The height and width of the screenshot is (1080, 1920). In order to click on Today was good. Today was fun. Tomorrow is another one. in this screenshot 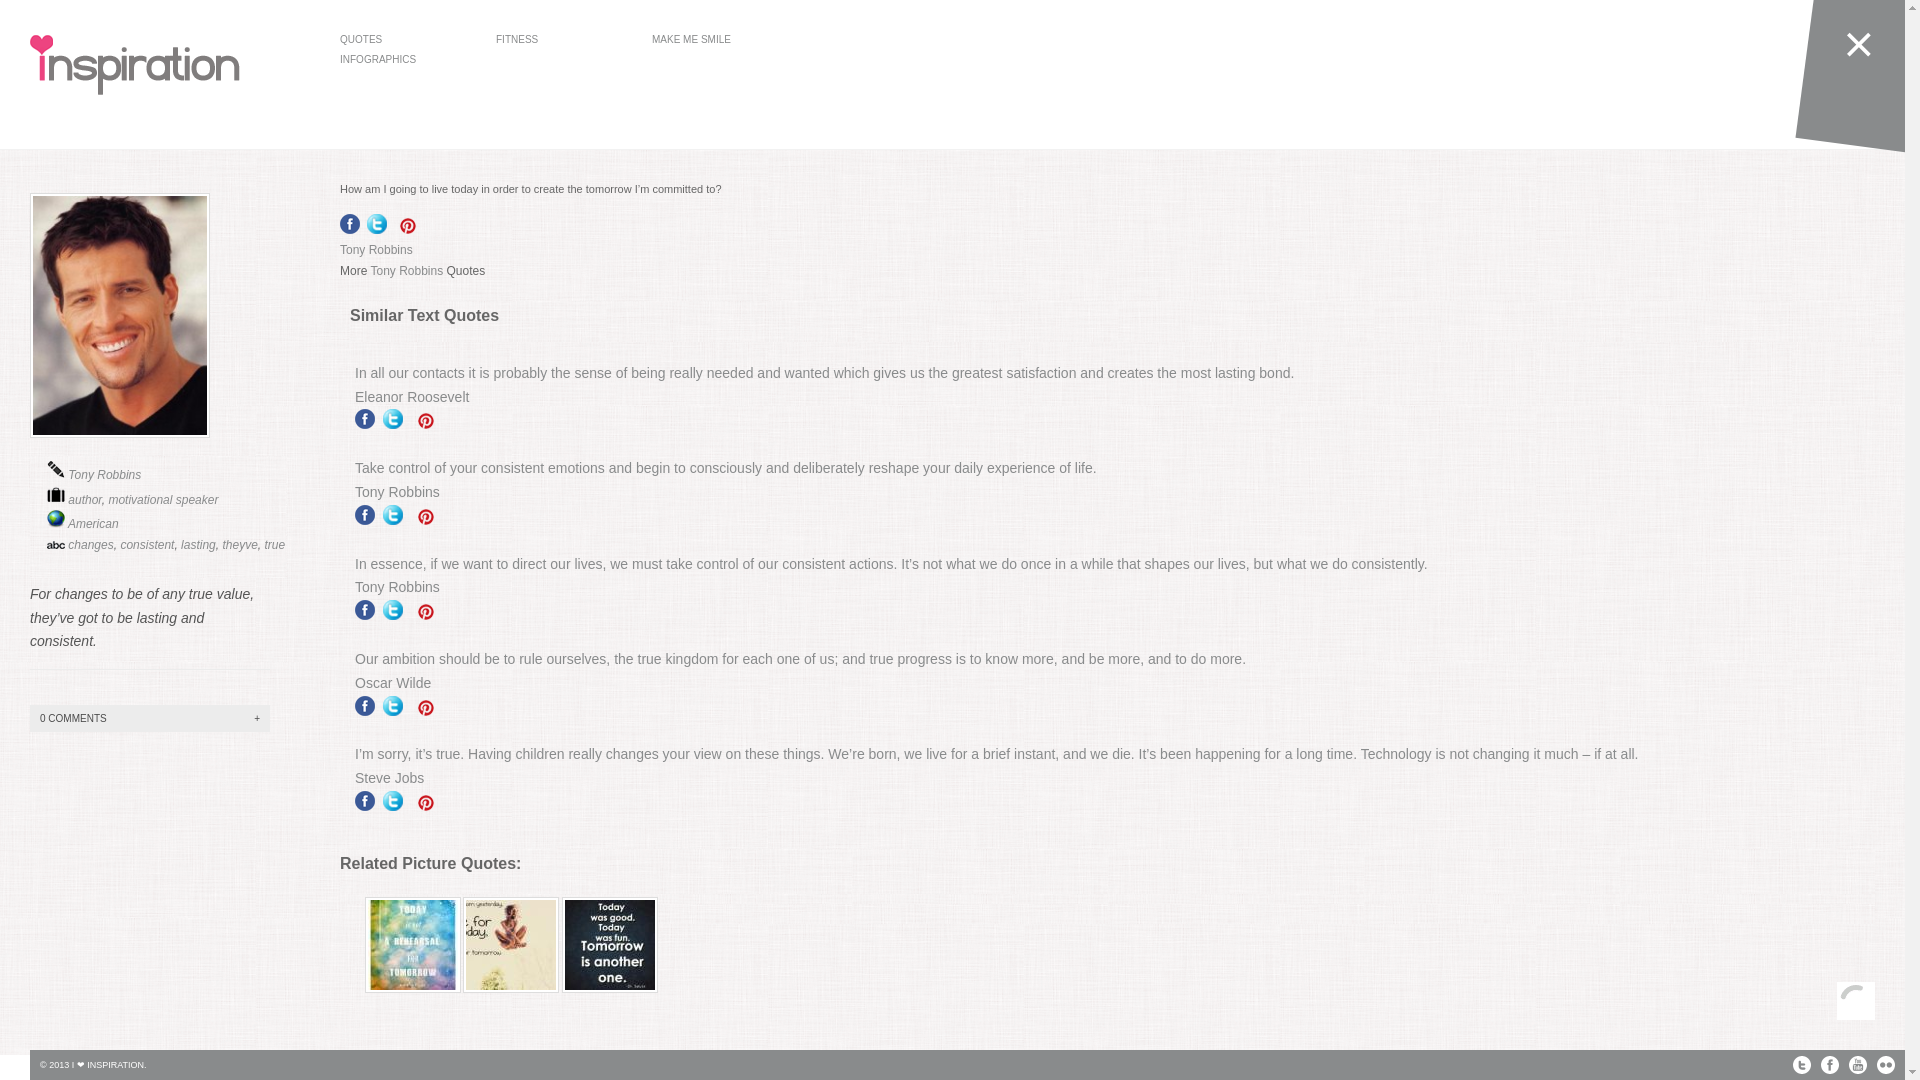, I will do `click(609, 944)`.